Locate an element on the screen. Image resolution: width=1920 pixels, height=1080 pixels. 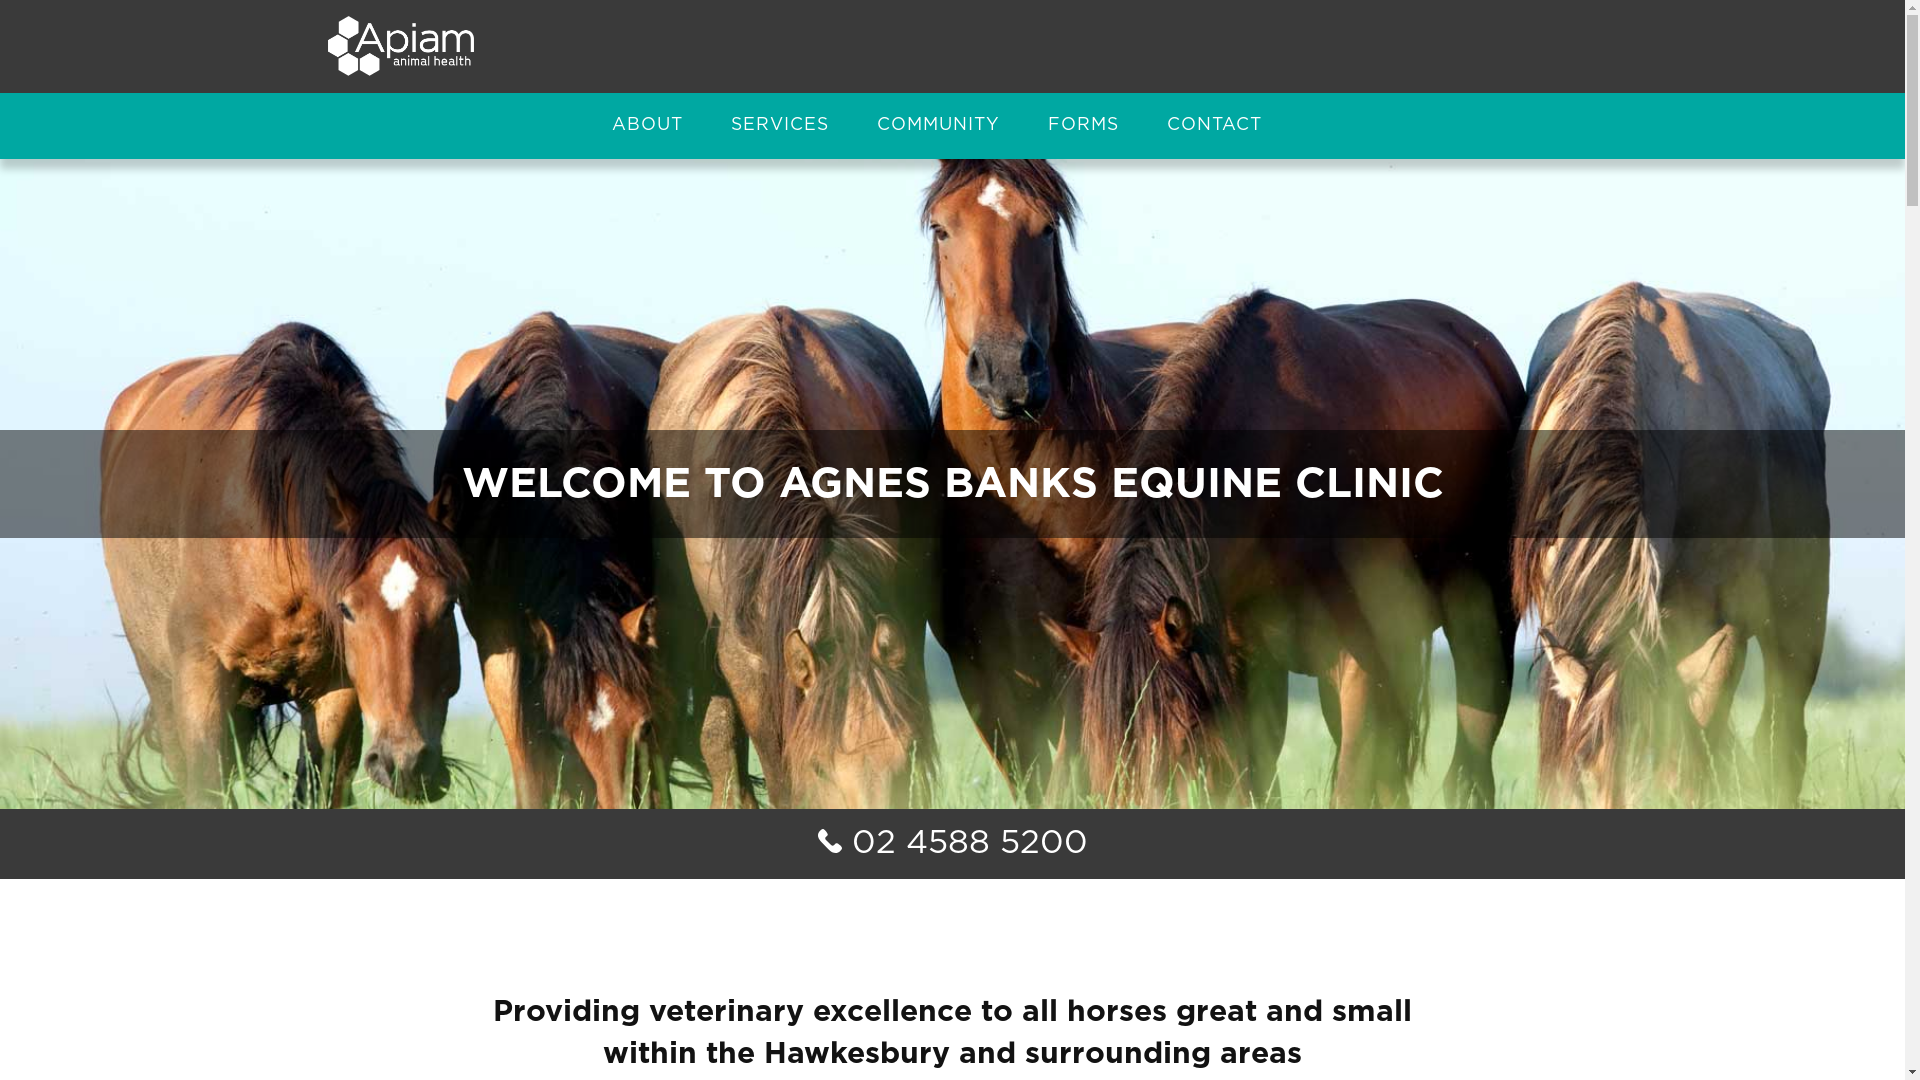
02 4588 5200 is located at coordinates (953, 844).